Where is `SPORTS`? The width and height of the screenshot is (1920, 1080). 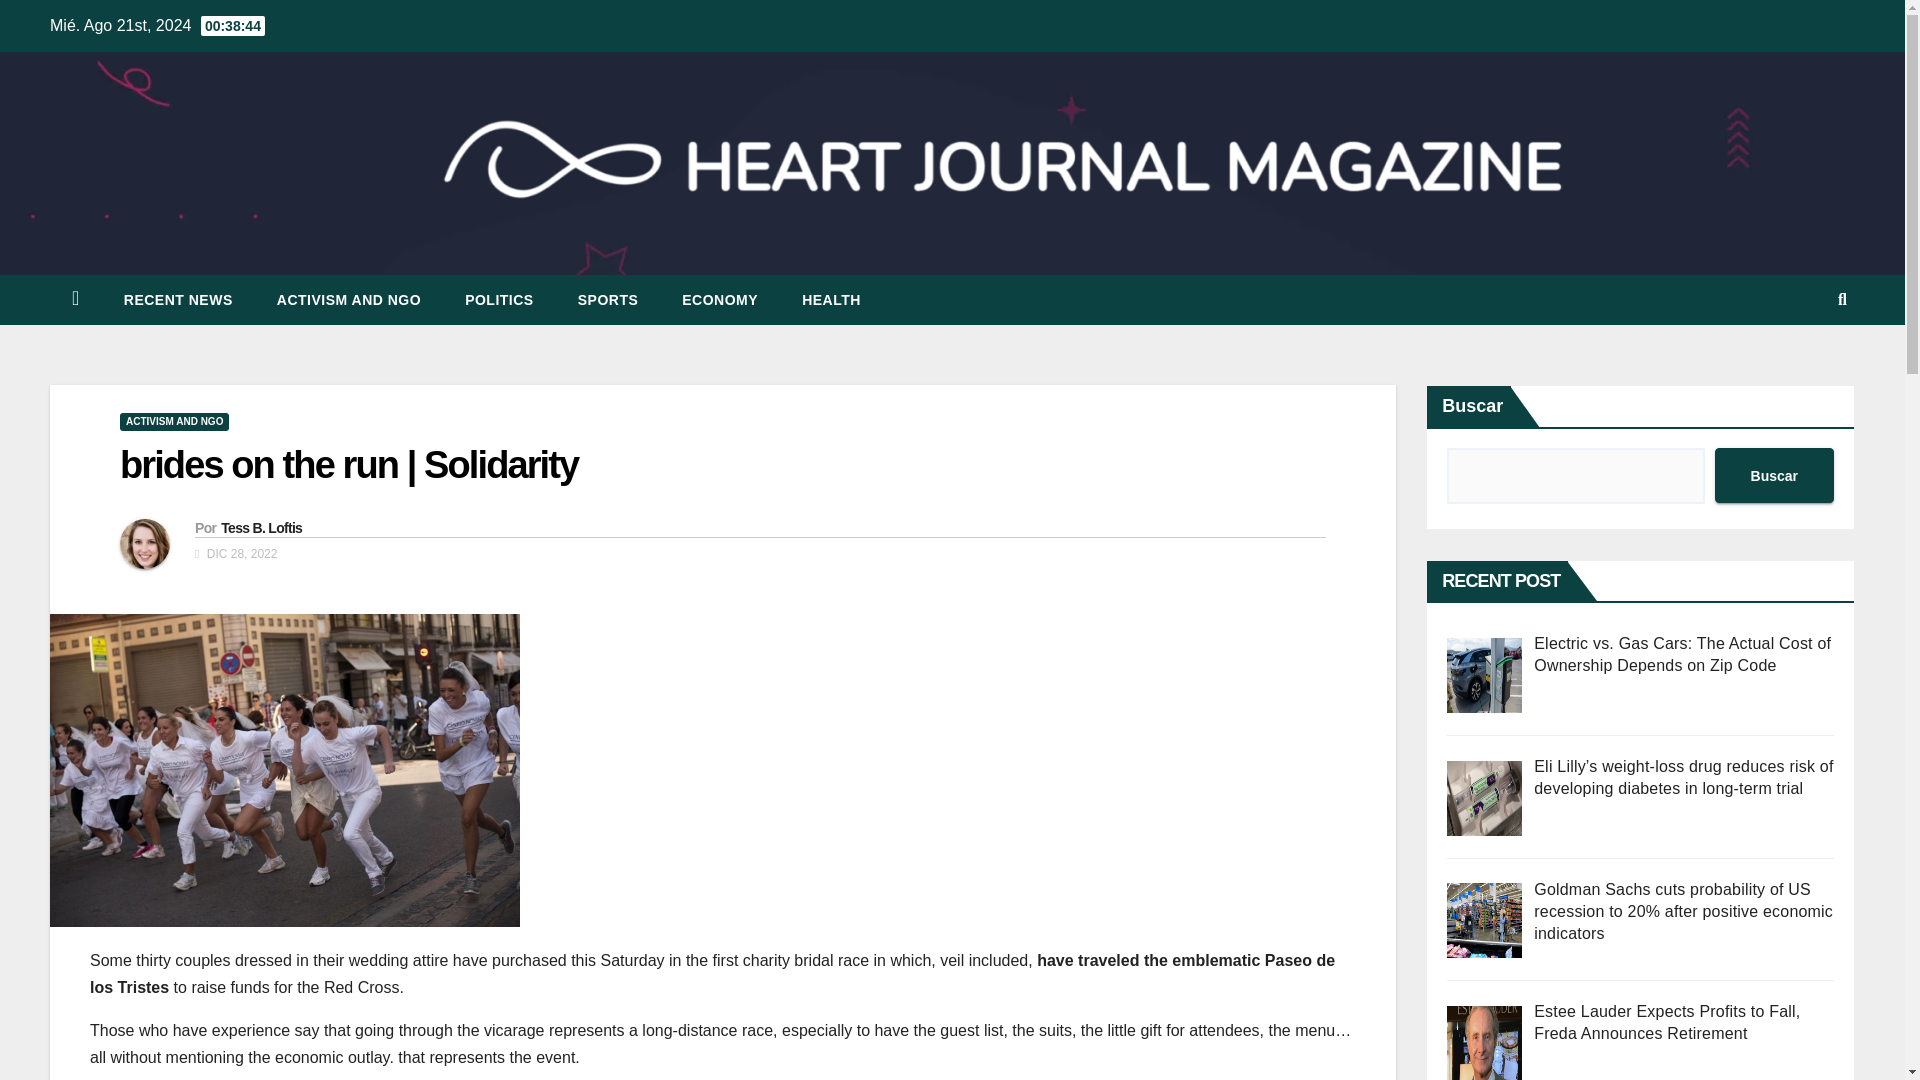
SPORTS is located at coordinates (608, 300).